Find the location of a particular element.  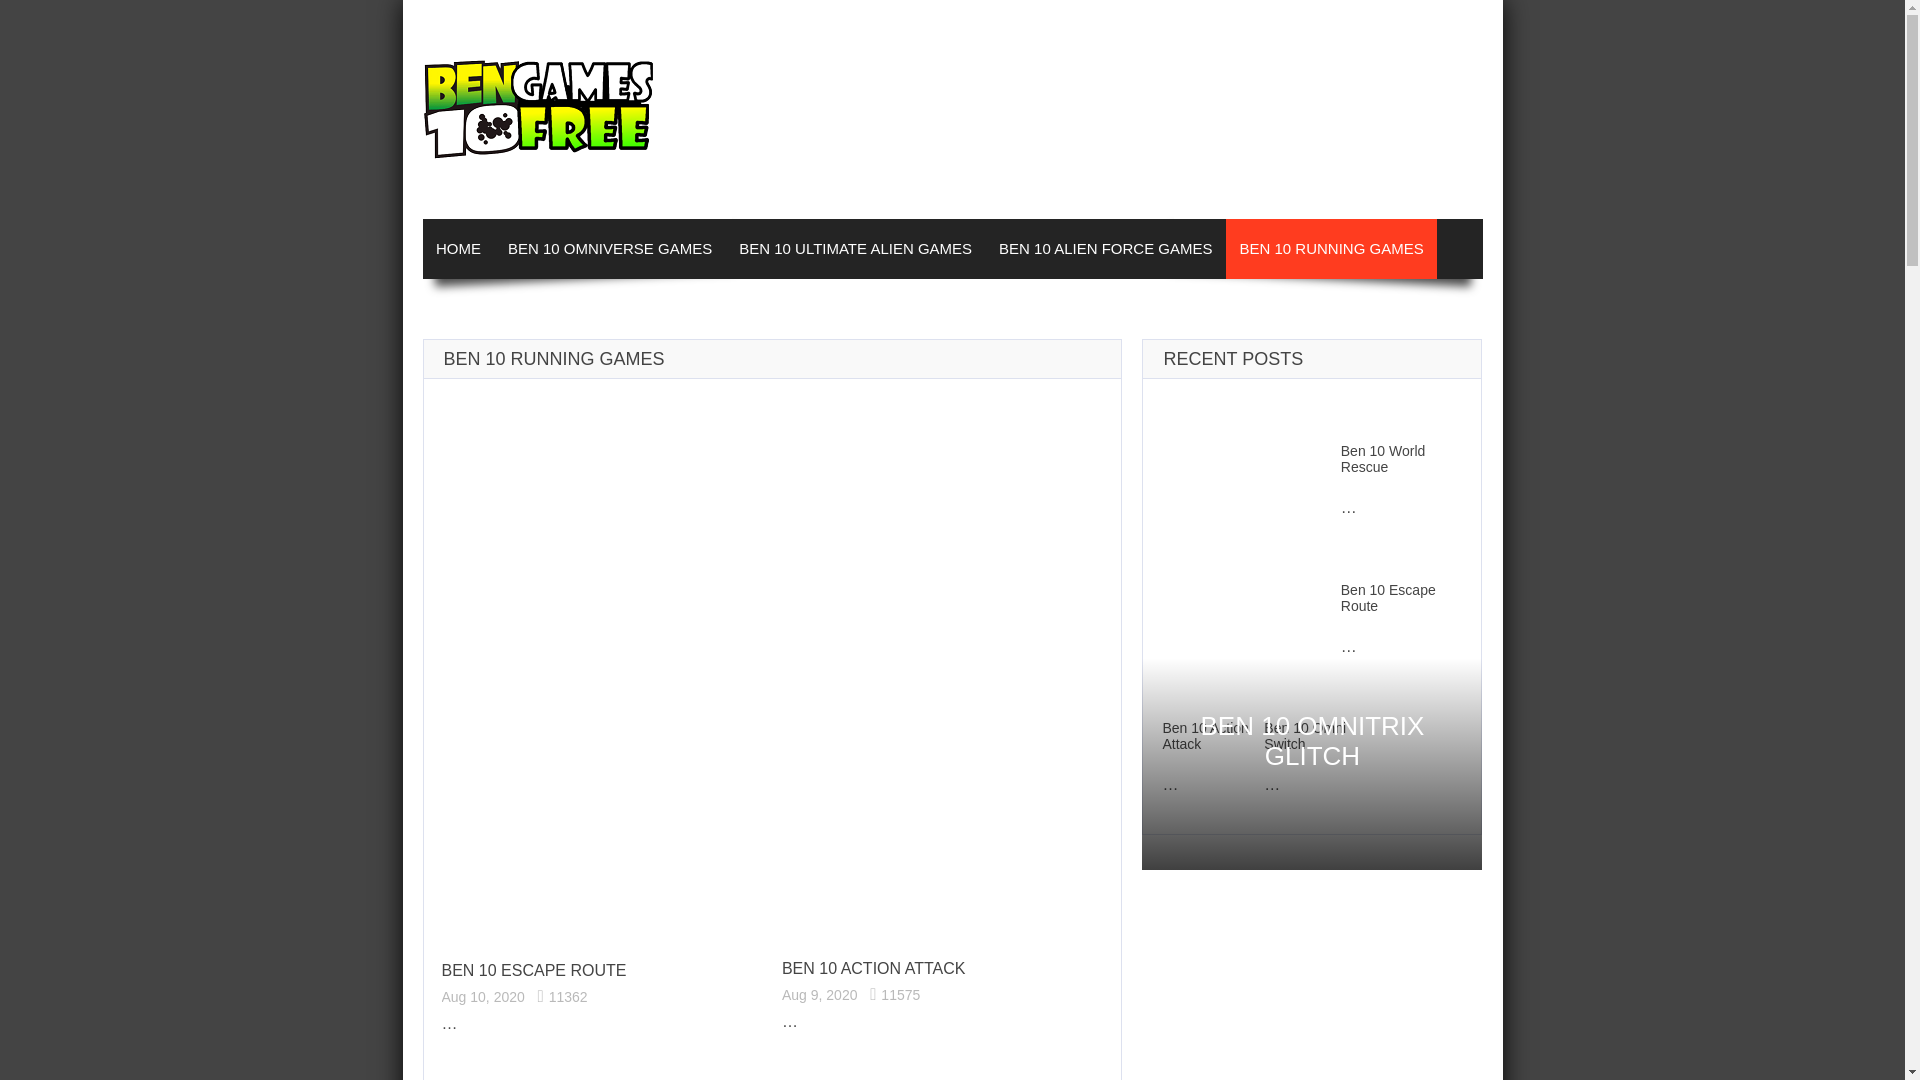

BEN 10 ESCAPE ROUTE is located at coordinates (534, 970).